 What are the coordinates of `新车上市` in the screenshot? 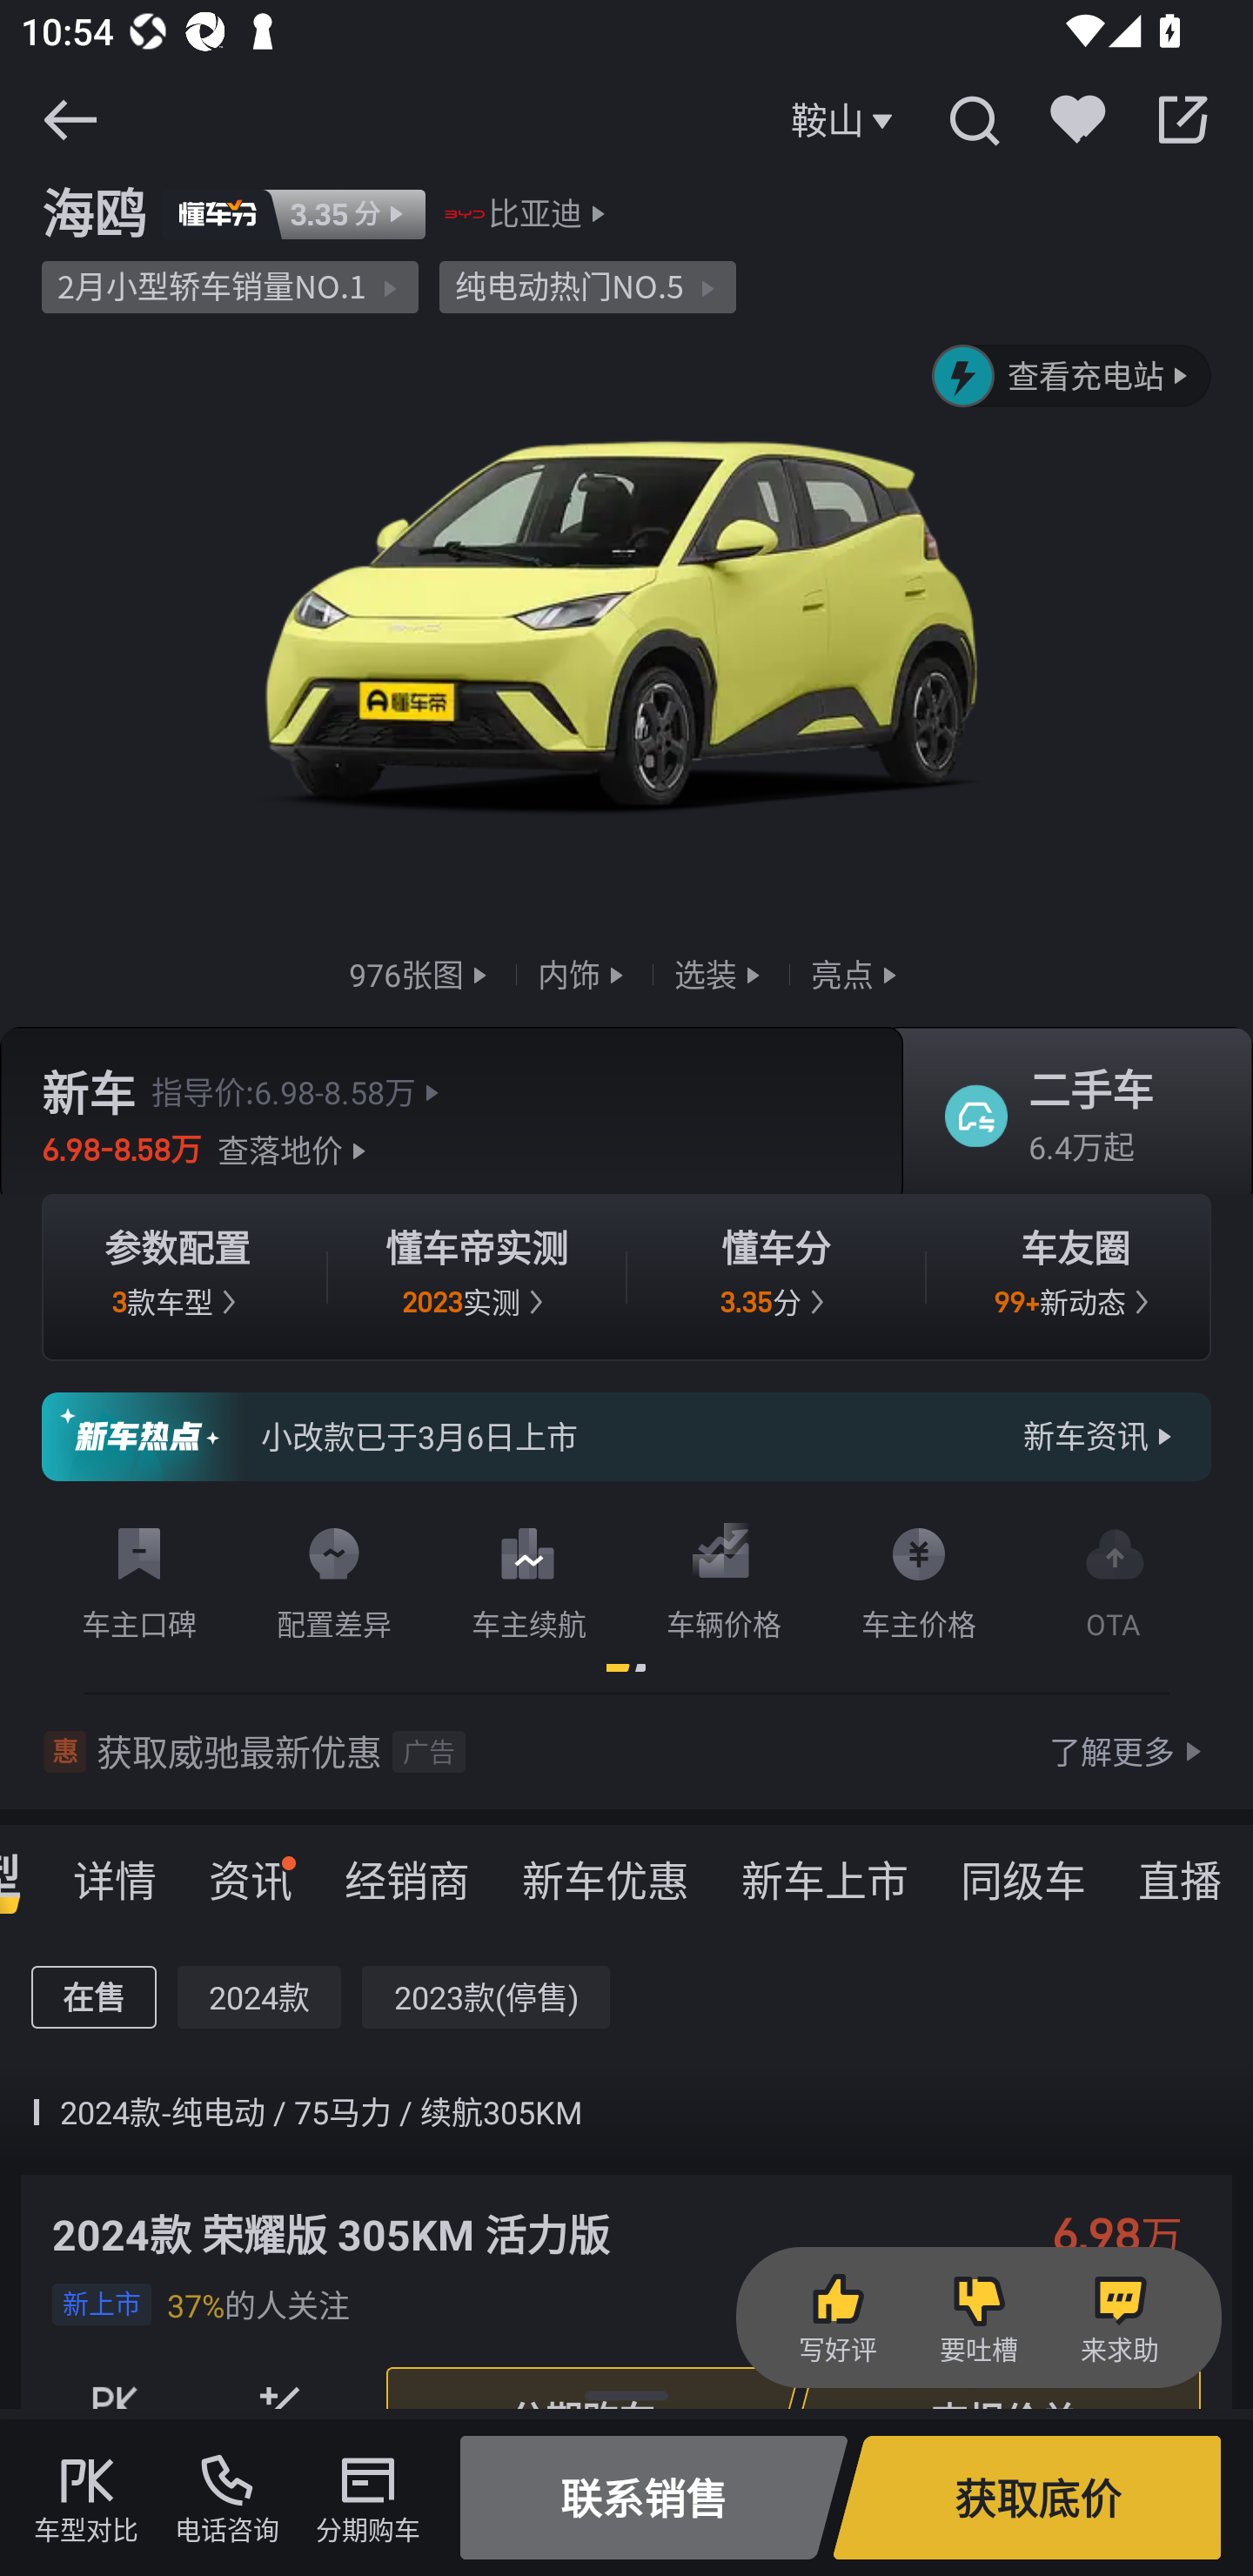 It's located at (825, 1869).